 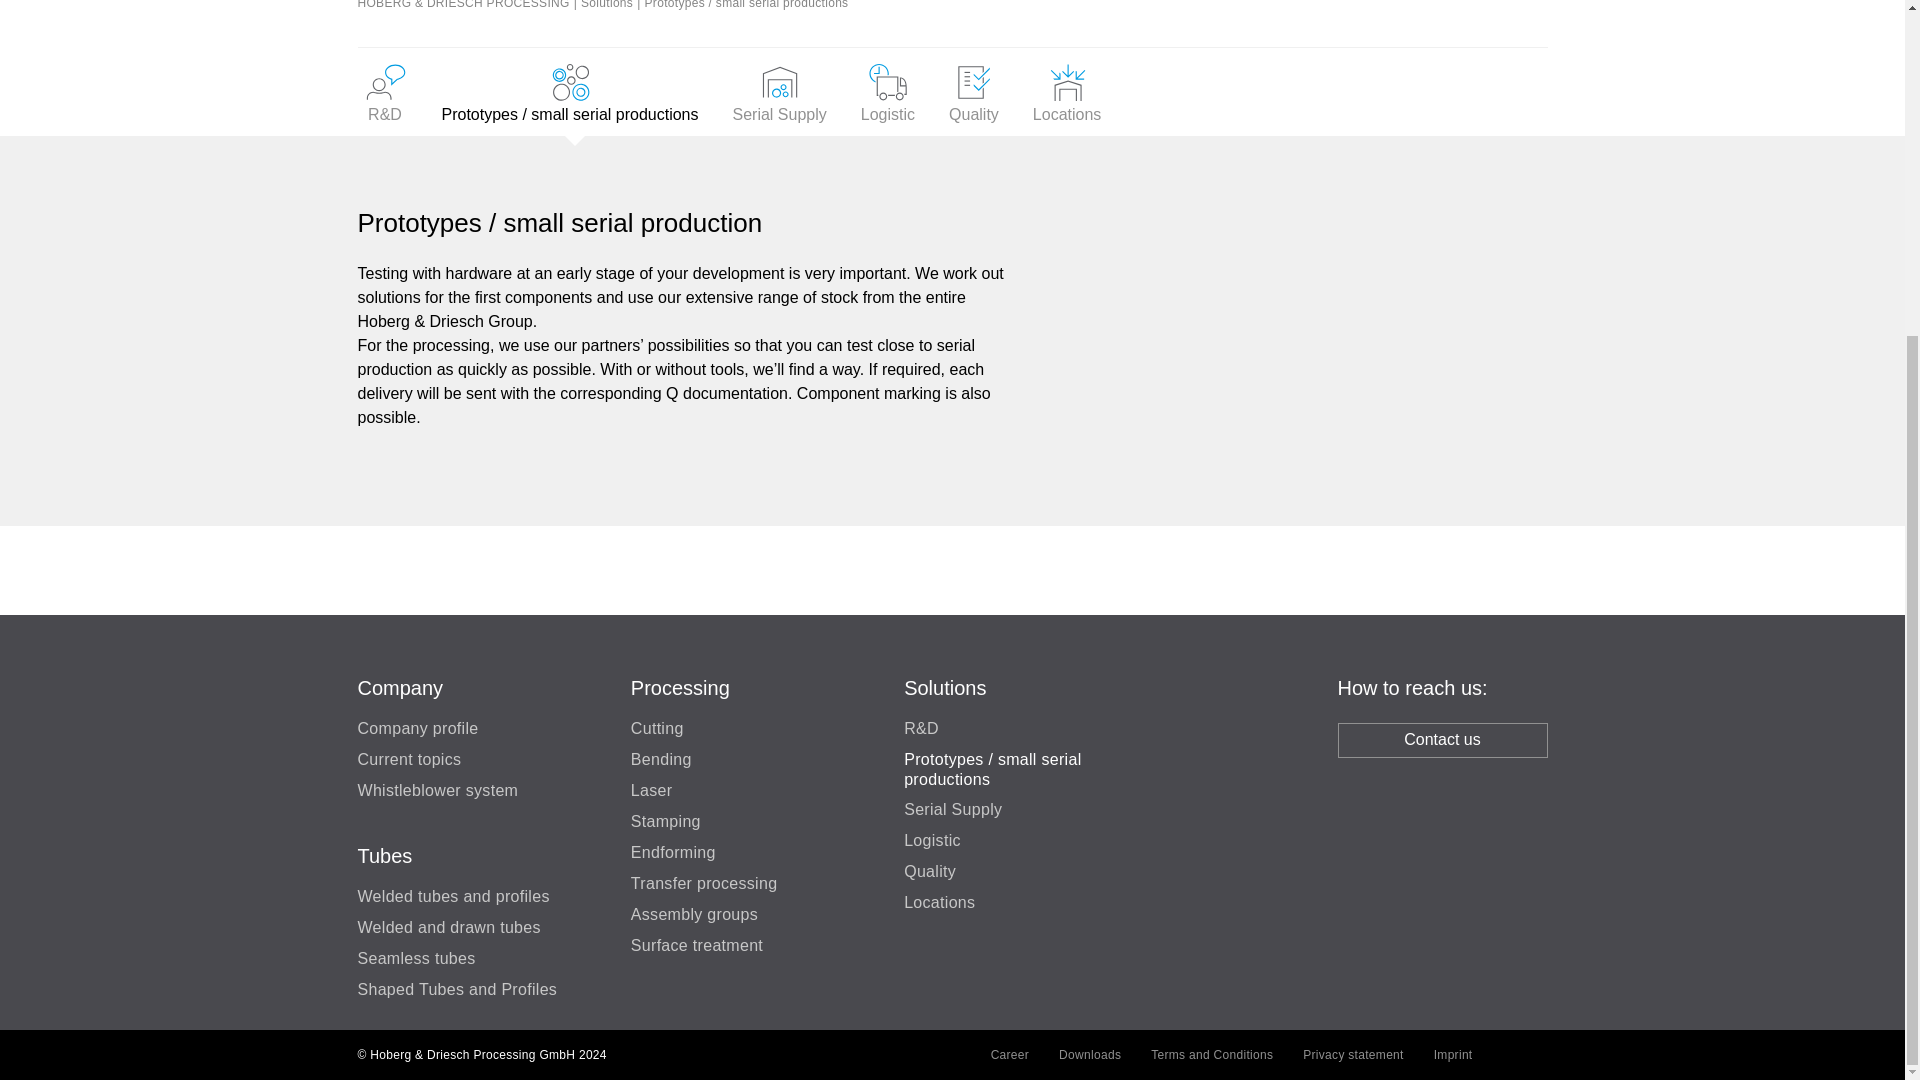 What do you see at coordinates (400, 688) in the screenshot?
I see `Company` at bounding box center [400, 688].